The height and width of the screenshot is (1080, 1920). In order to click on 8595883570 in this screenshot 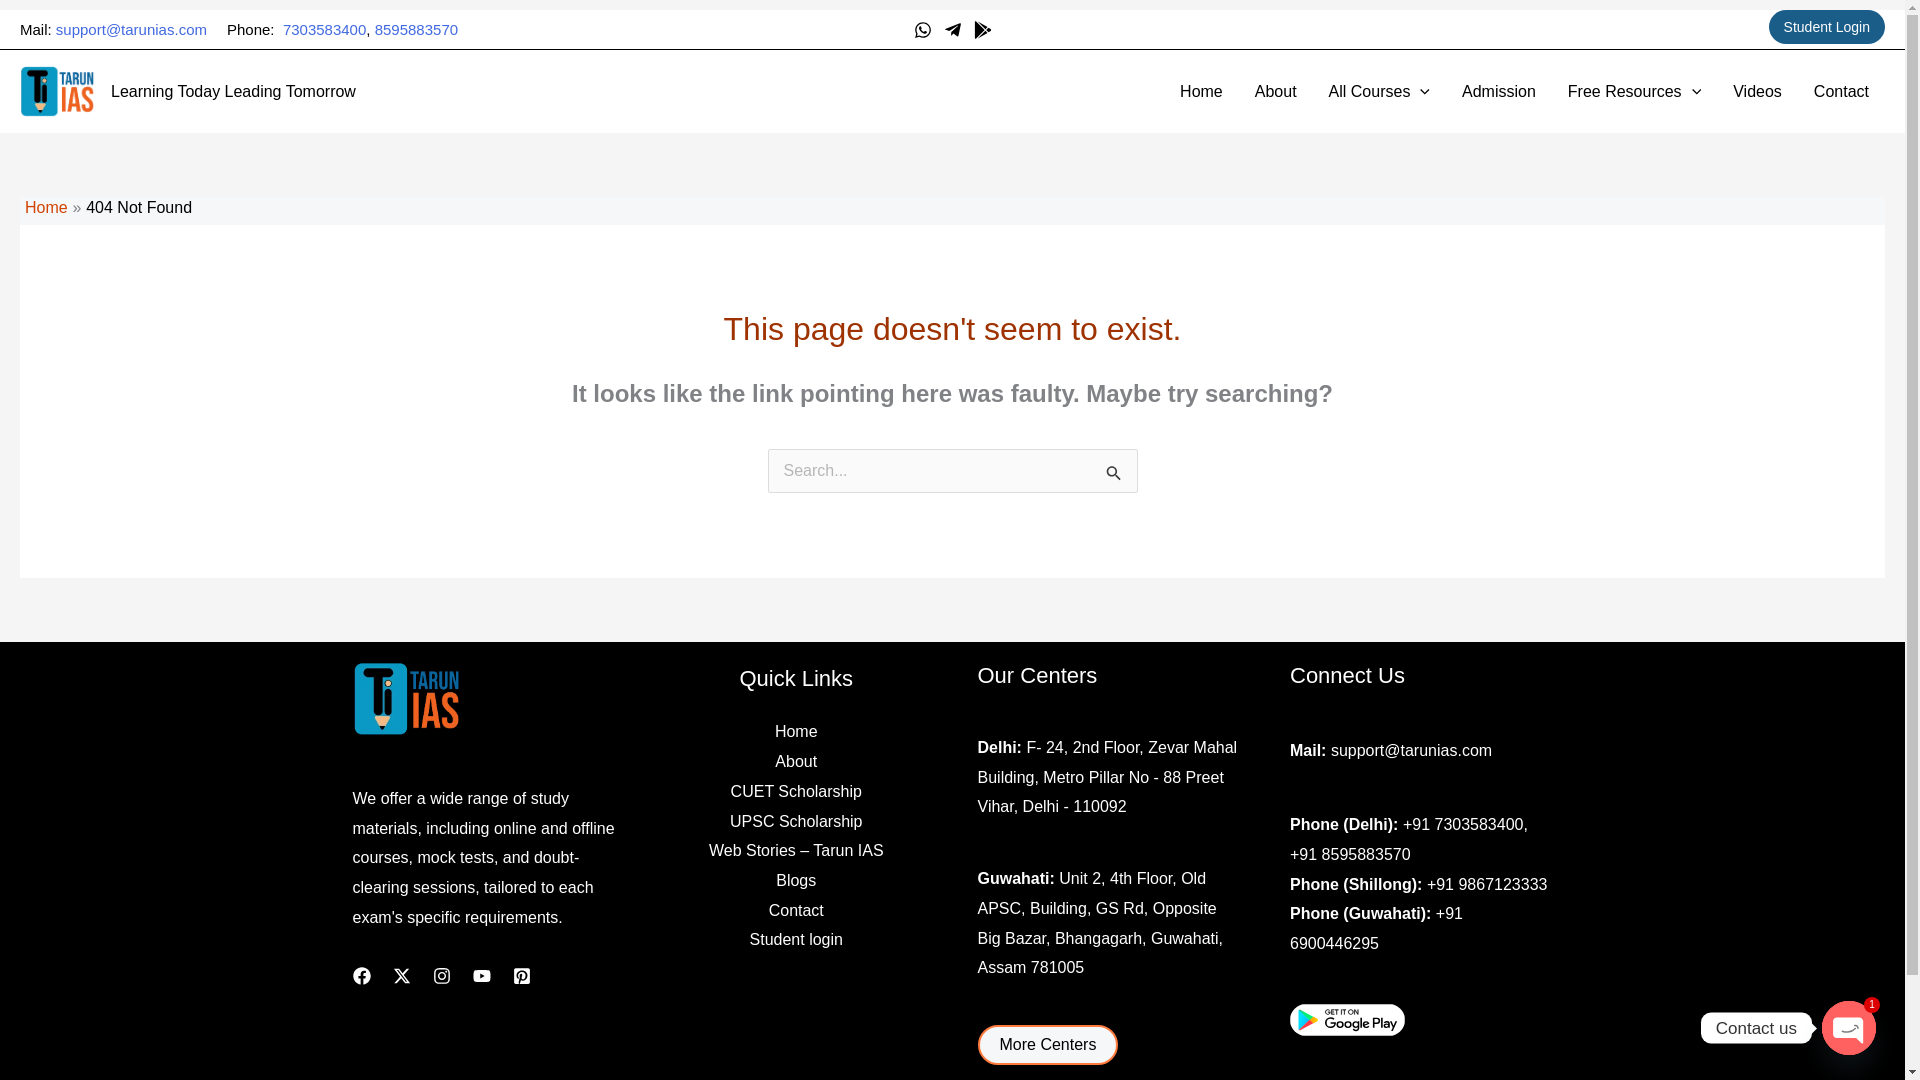, I will do `click(416, 28)`.